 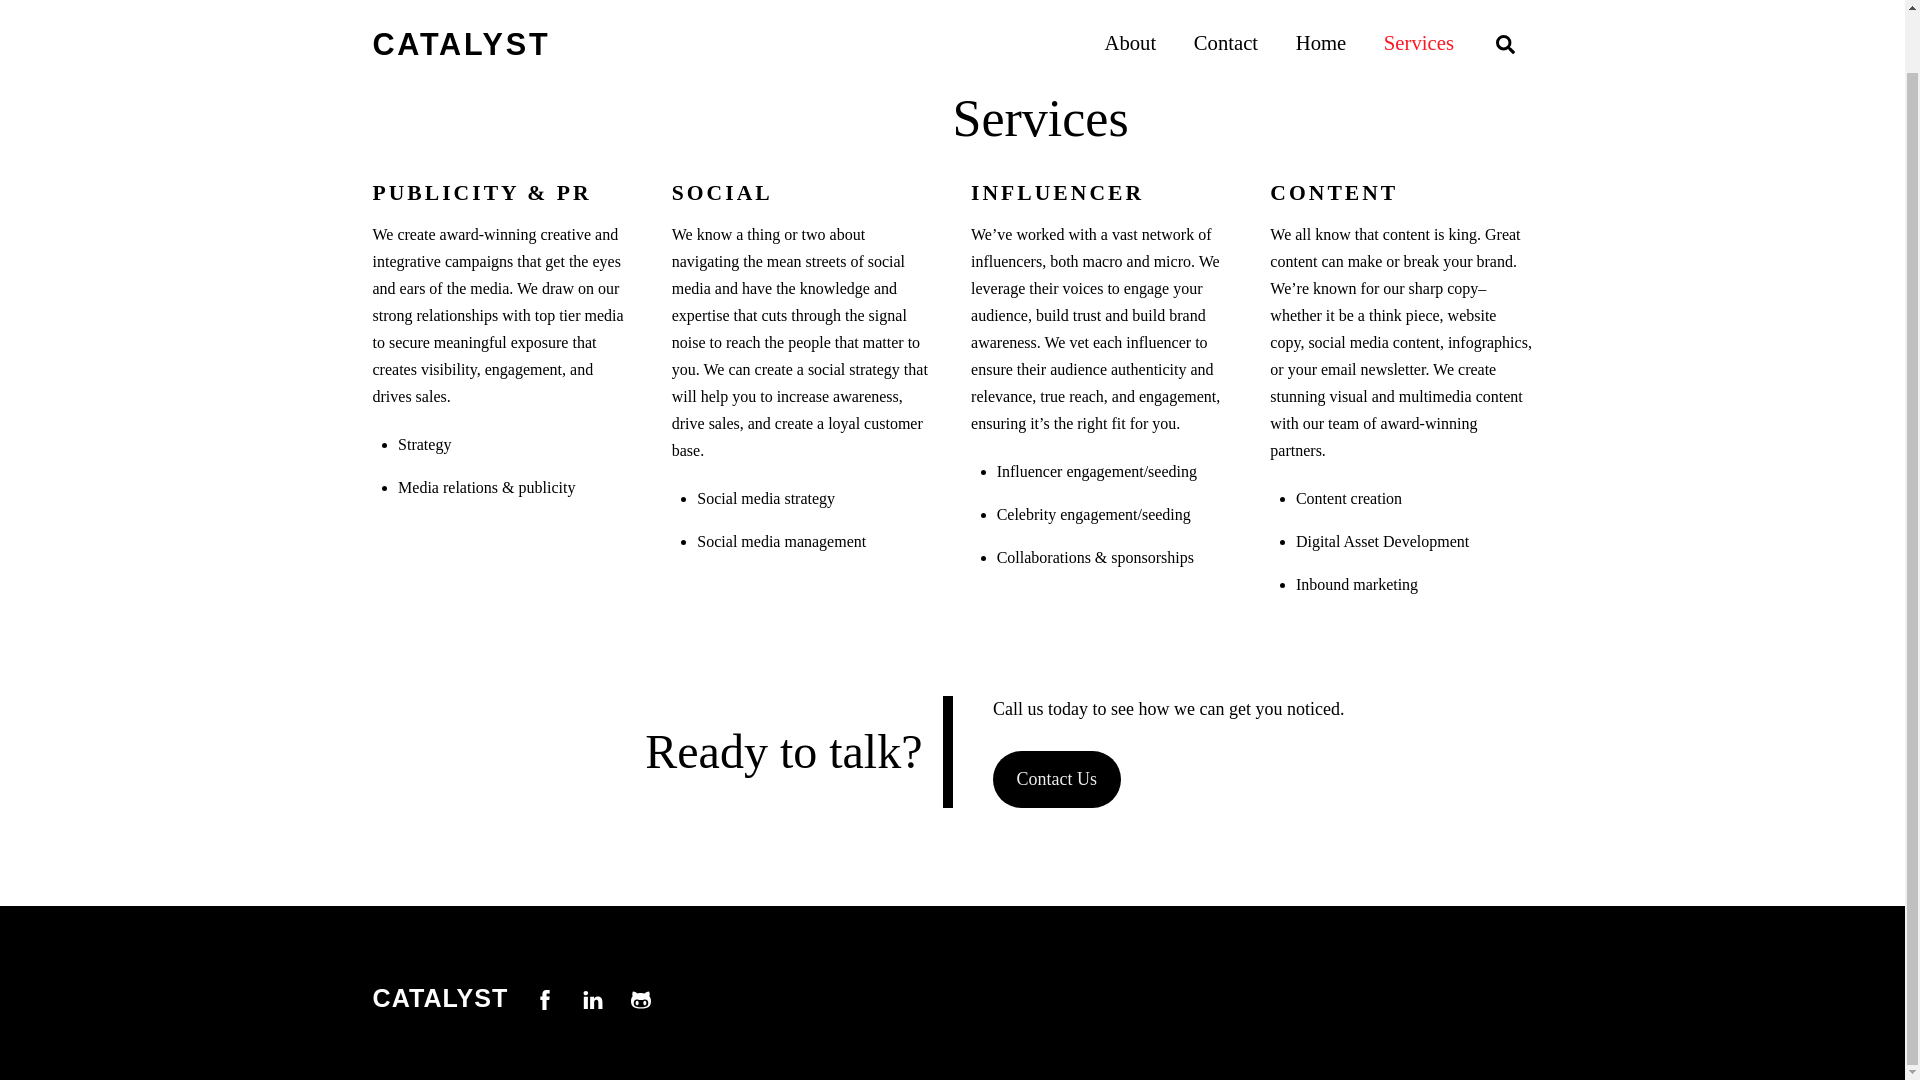 I want to click on About, so click(x=1130, y=3).